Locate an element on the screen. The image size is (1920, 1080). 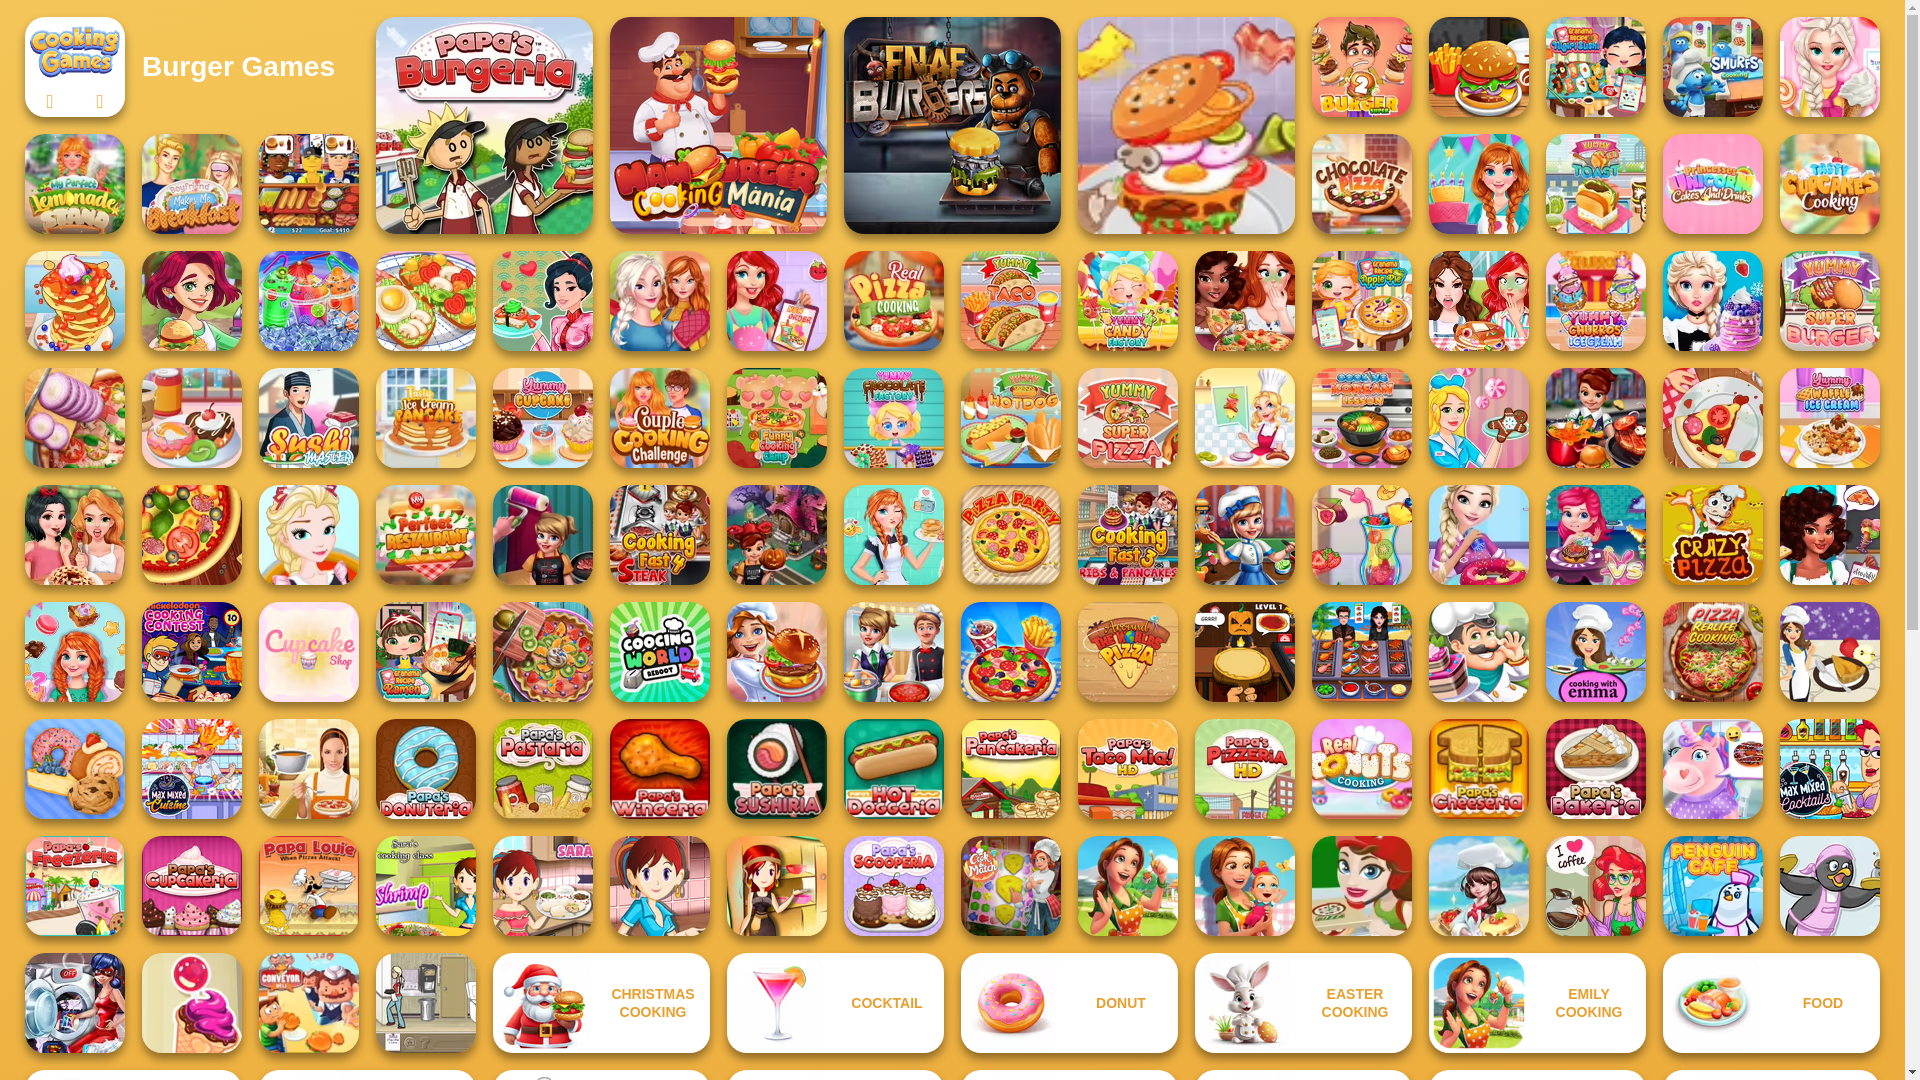
My Perfect Lemonade Stand is located at coordinates (74, 184).